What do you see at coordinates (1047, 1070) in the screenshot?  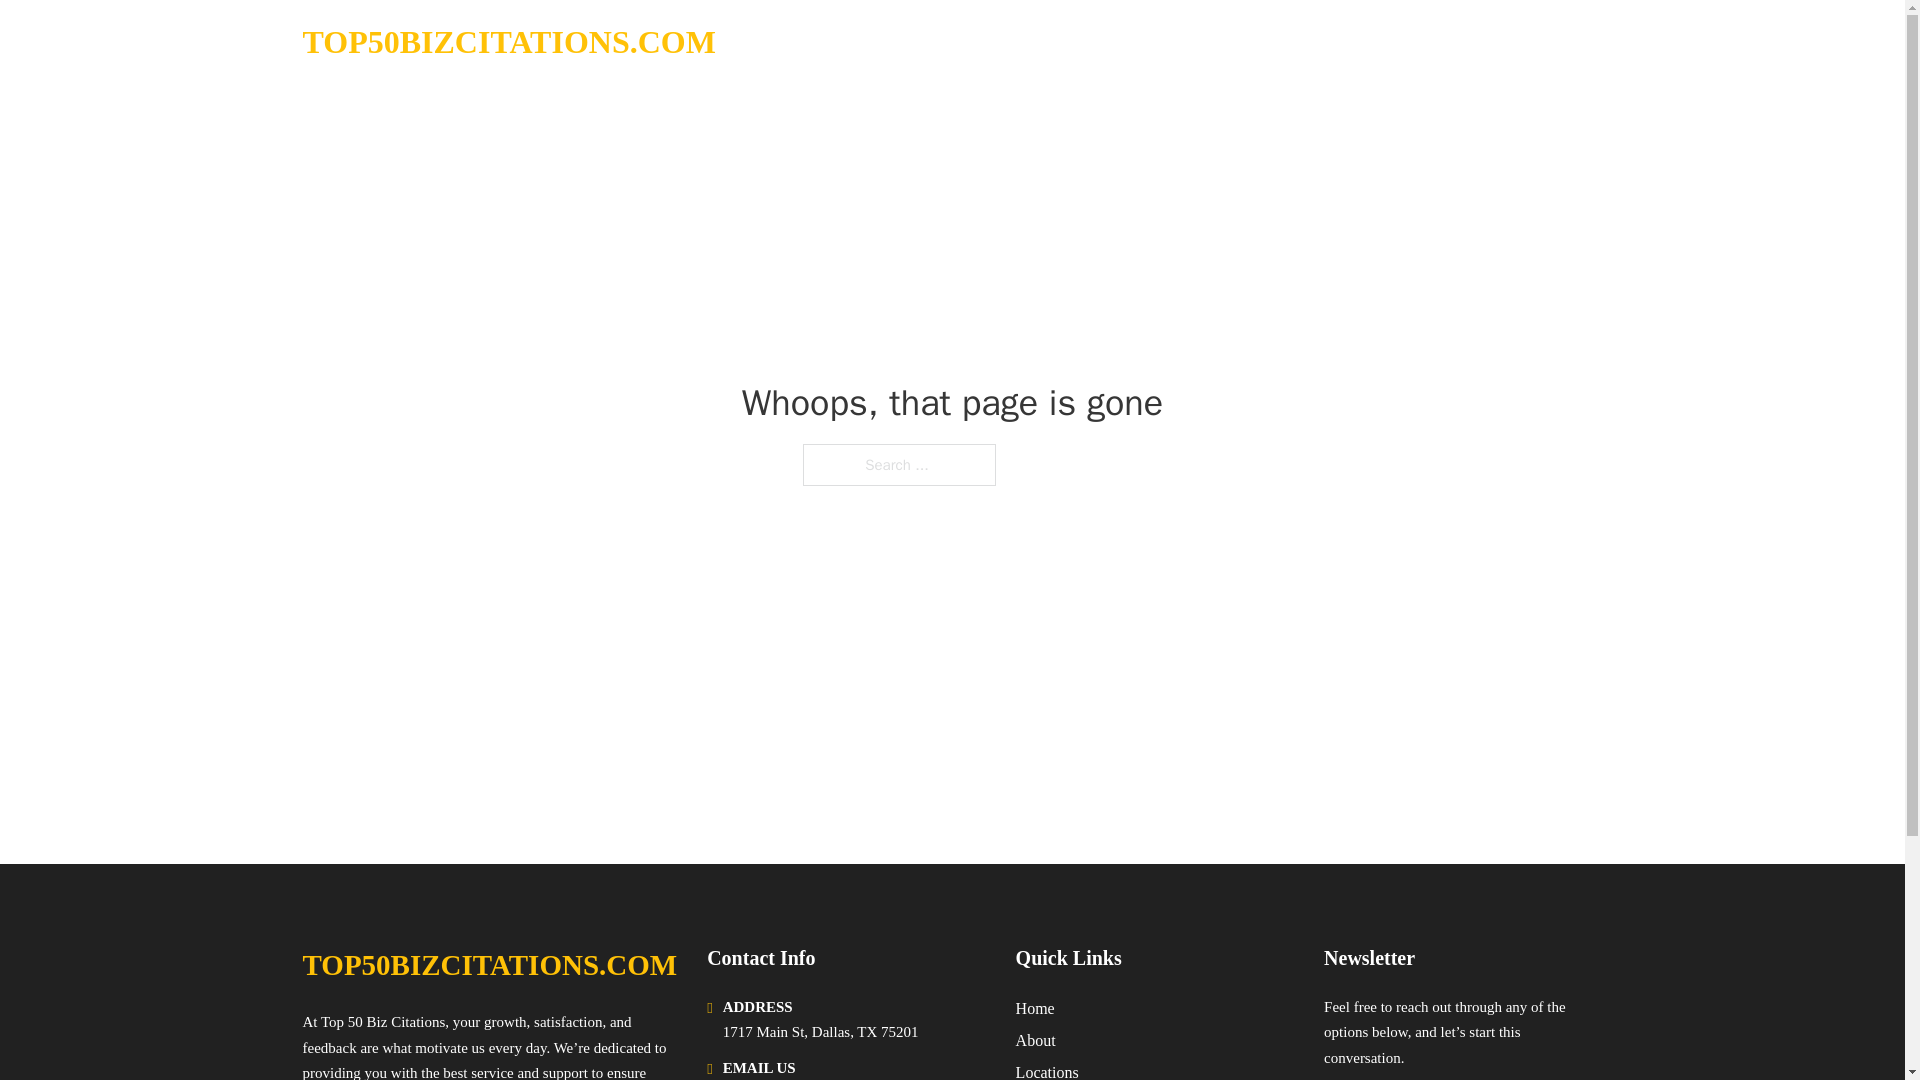 I see `Locations` at bounding box center [1047, 1070].